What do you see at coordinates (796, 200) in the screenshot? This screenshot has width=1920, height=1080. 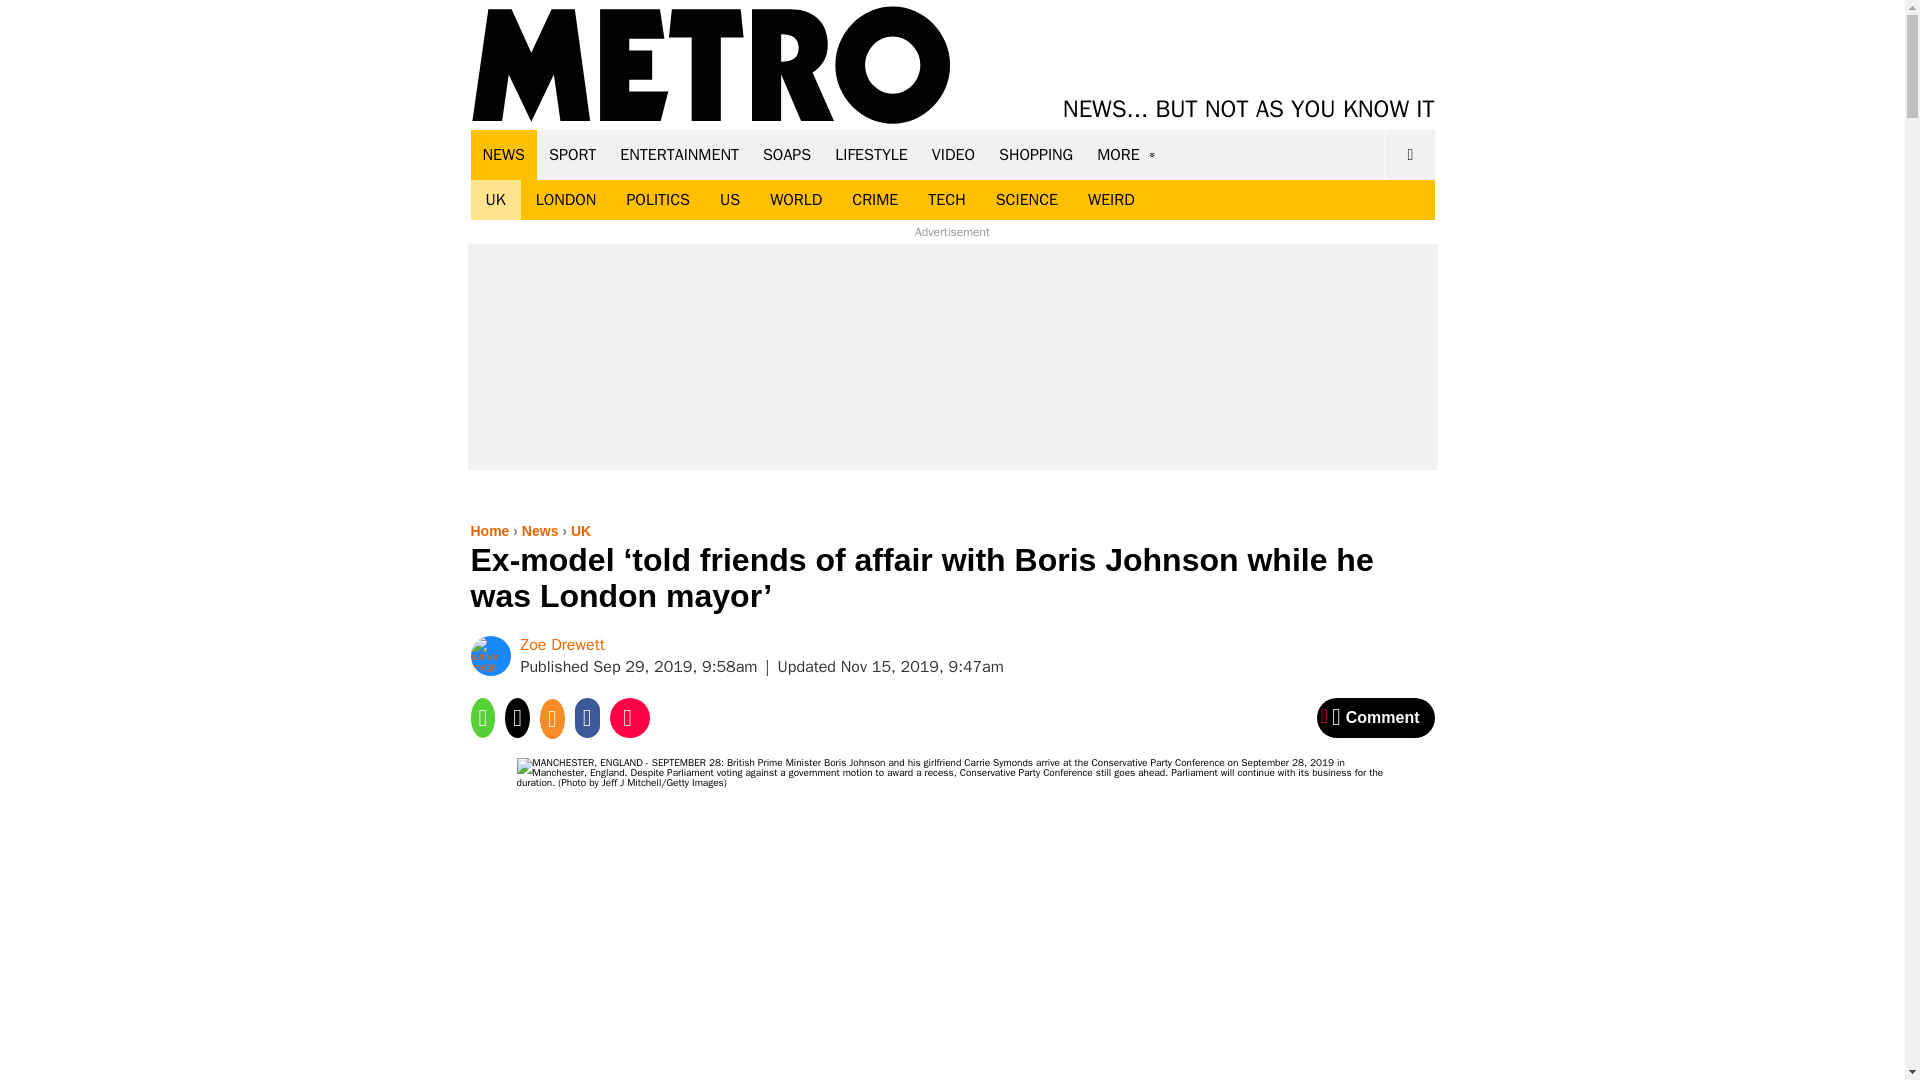 I see `WORLD` at bounding box center [796, 200].